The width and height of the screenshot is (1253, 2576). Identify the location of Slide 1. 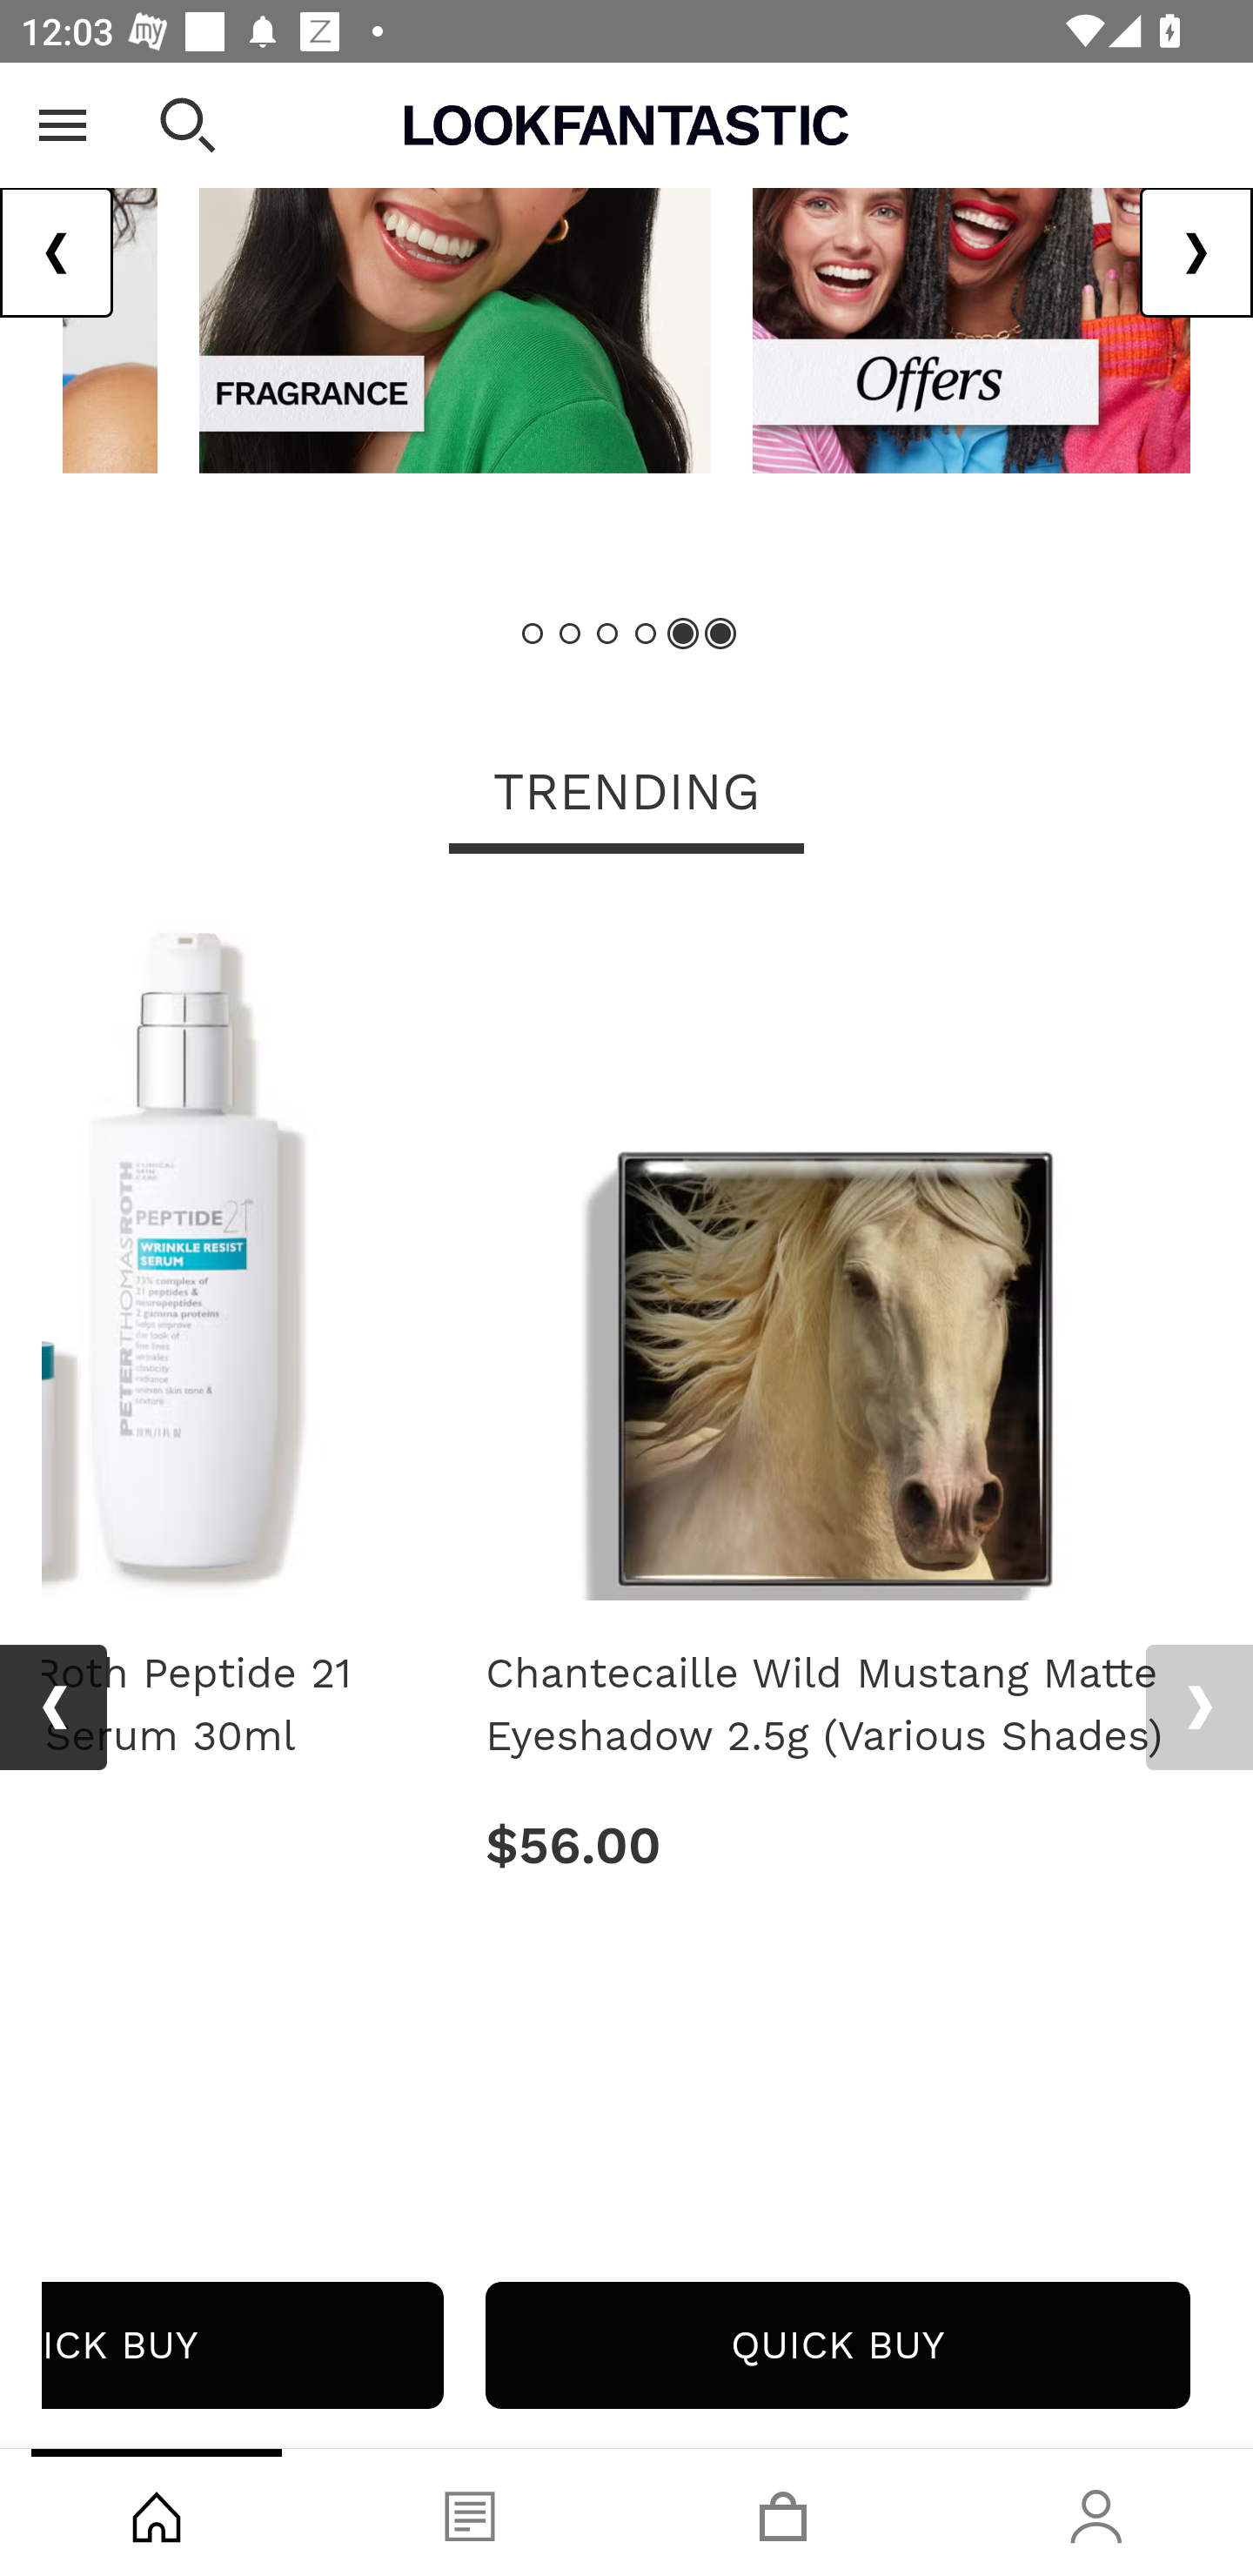
(533, 634).